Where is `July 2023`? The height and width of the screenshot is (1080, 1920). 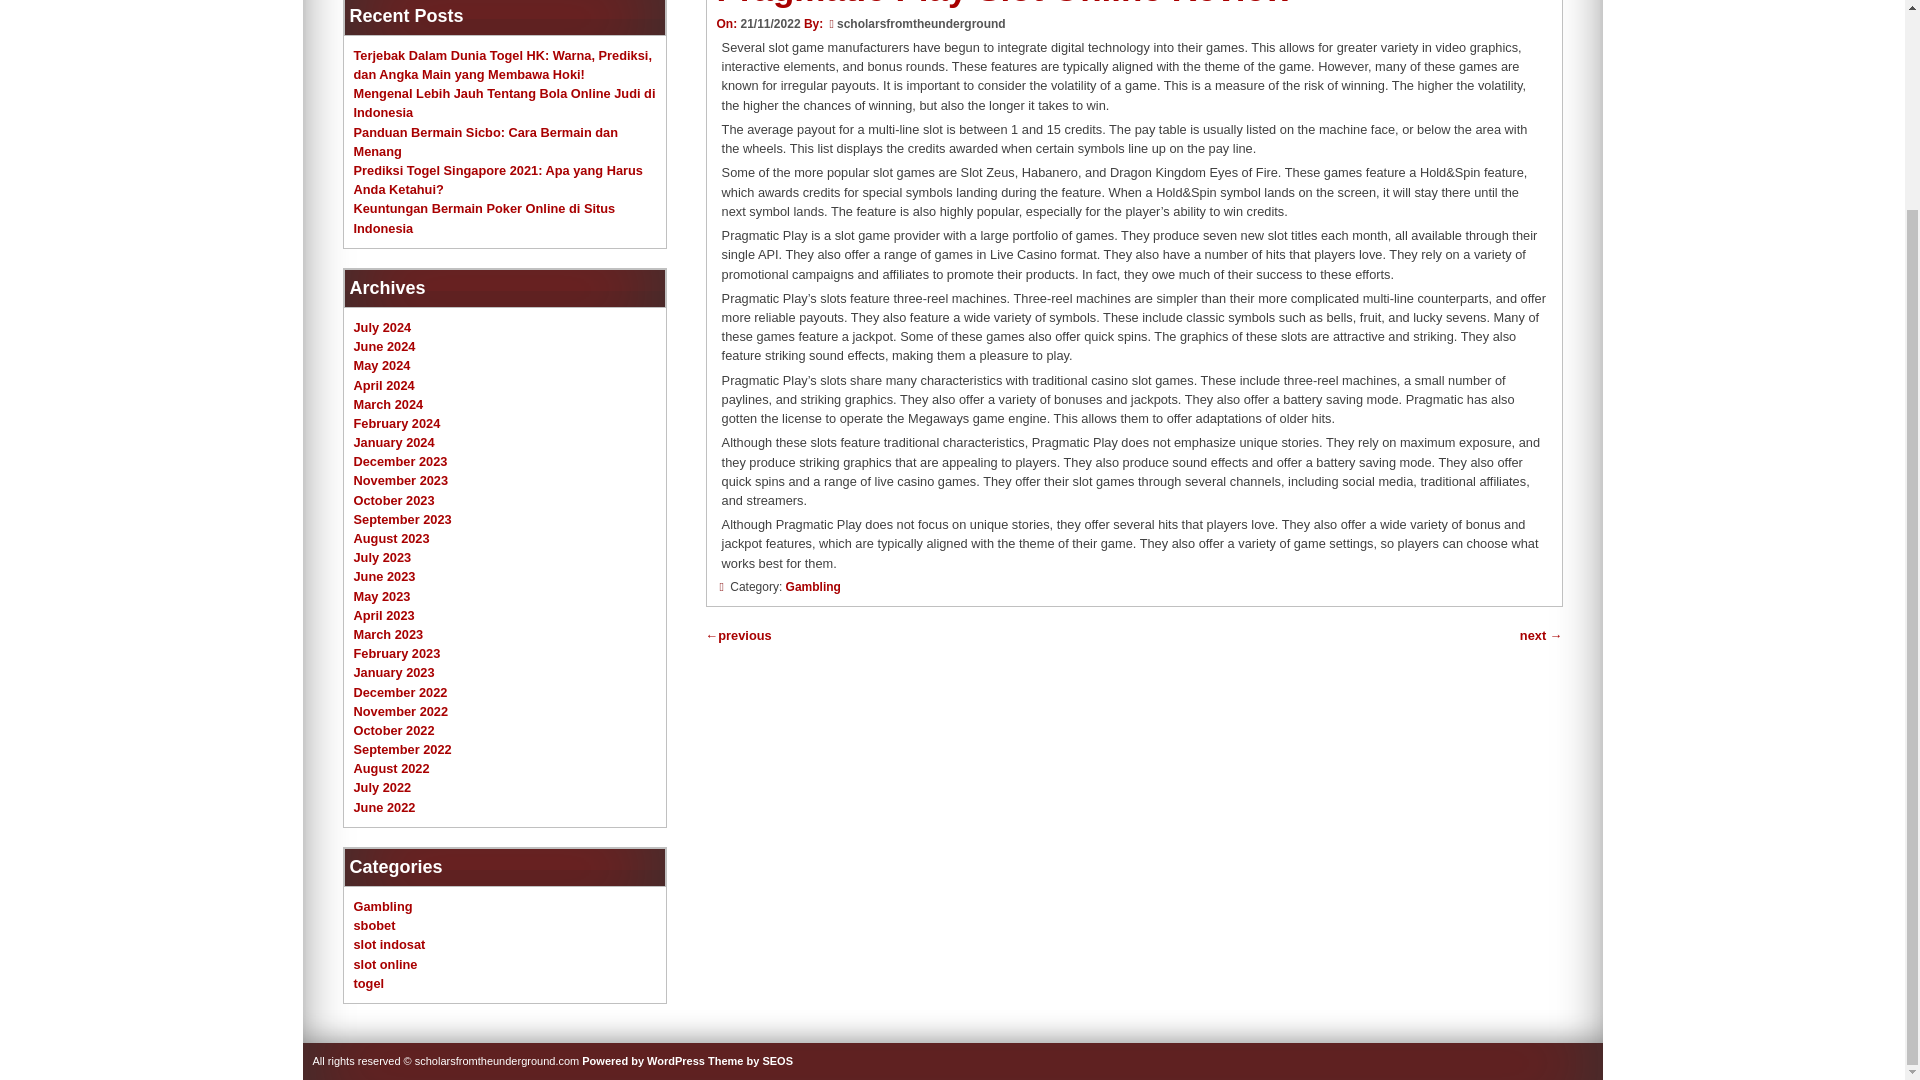 July 2023 is located at coordinates (382, 556).